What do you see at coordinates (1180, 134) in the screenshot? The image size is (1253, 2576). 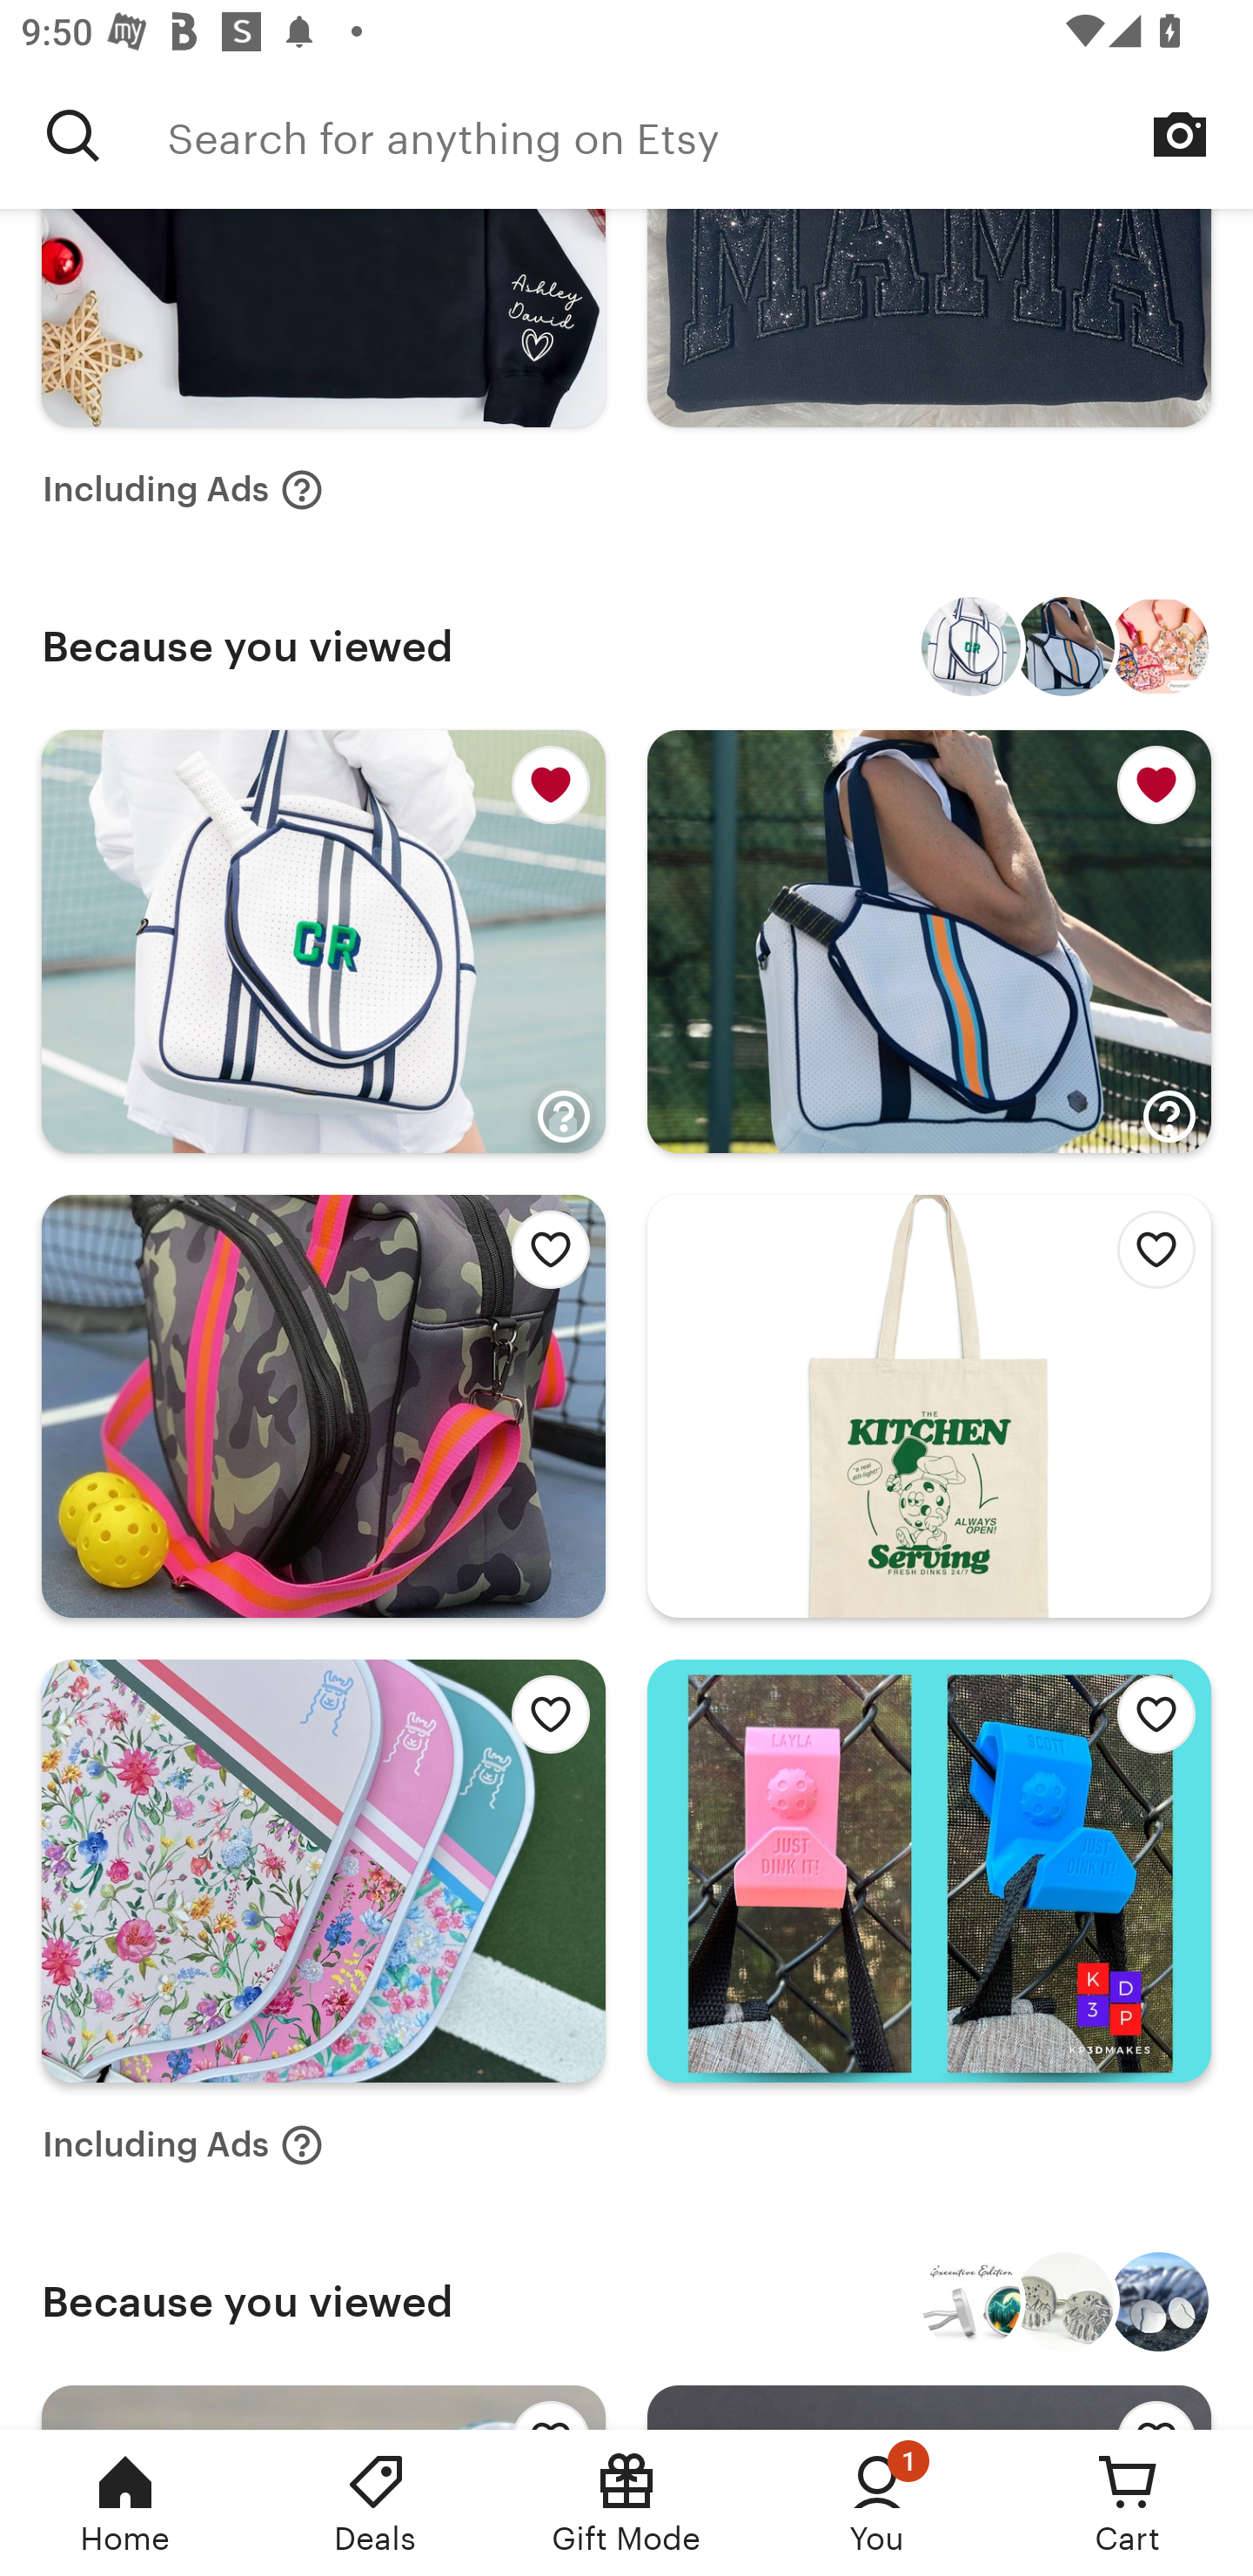 I see `Search by image` at bounding box center [1180, 134].